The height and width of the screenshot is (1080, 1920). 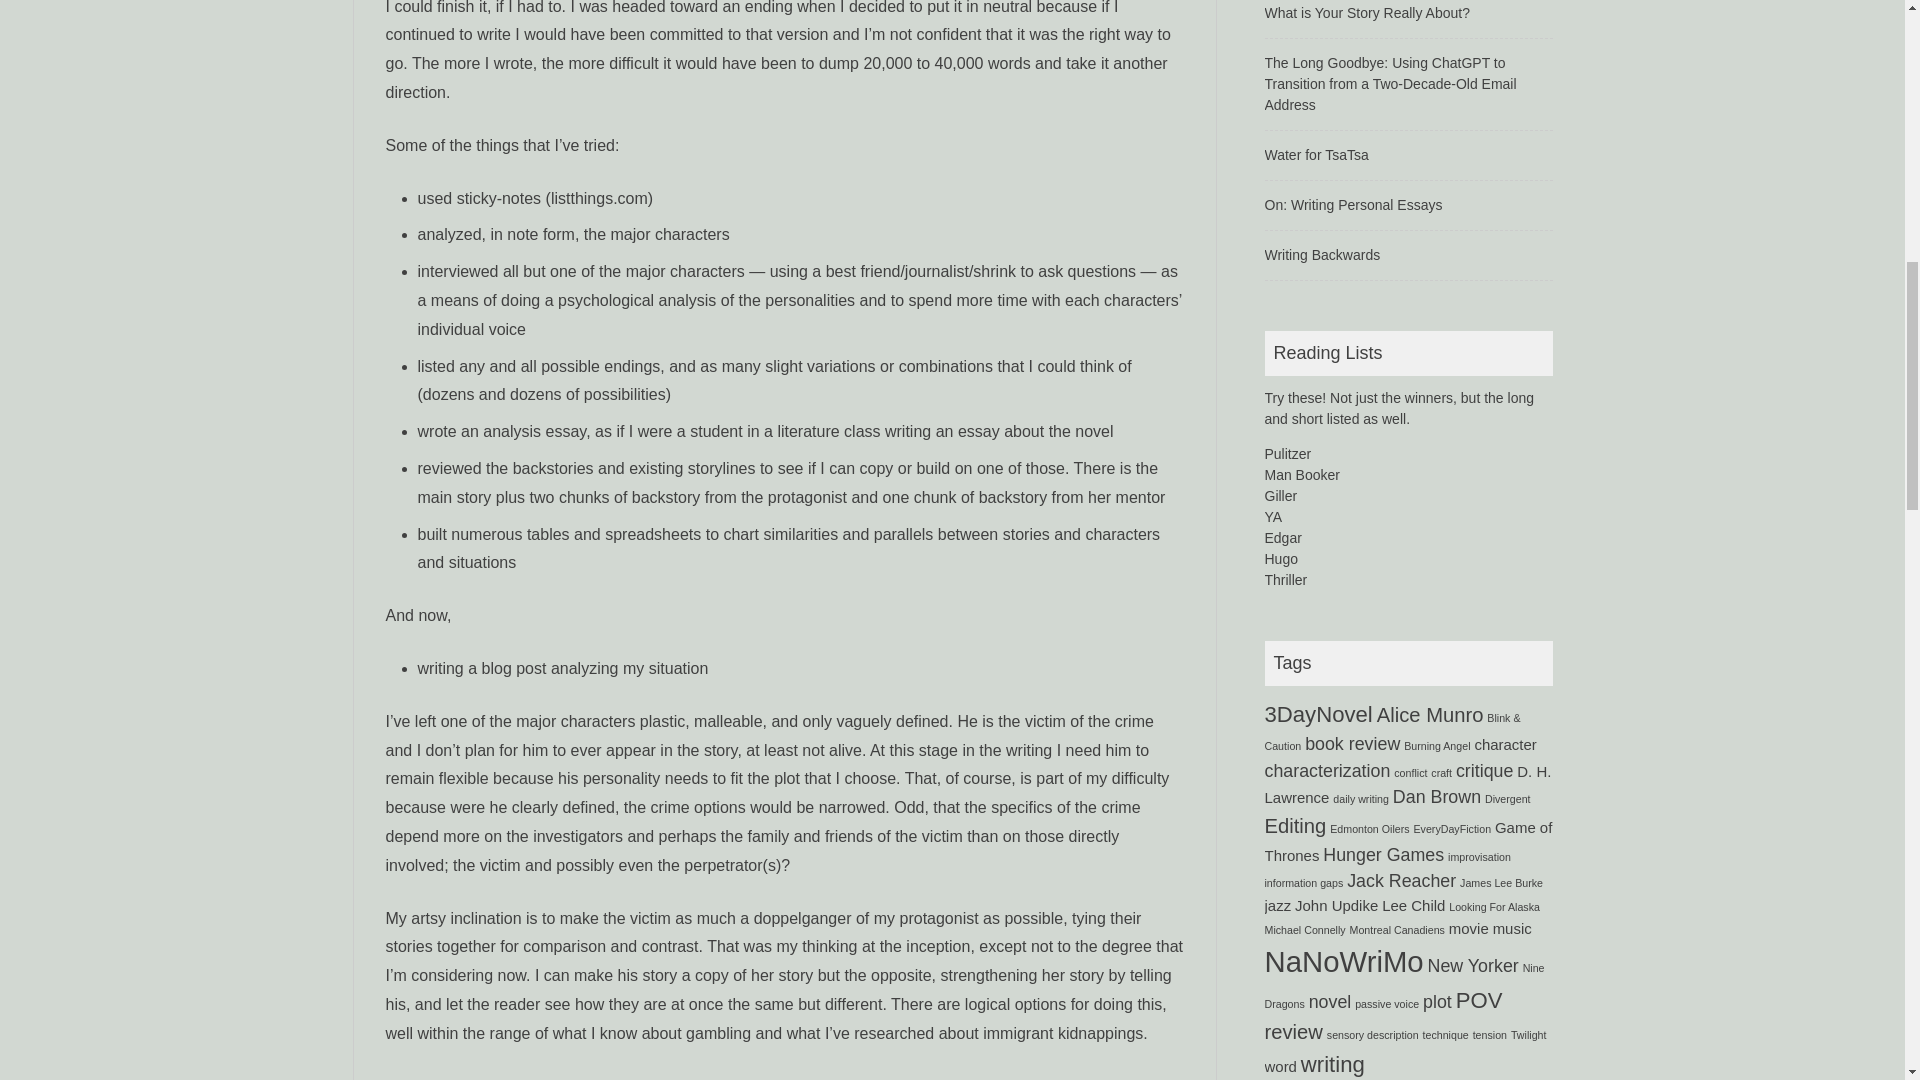 What do you see at coordinates (1287, 454) in the screenshot?
I see `Pulitzer` at bounding box center [1287, 454].